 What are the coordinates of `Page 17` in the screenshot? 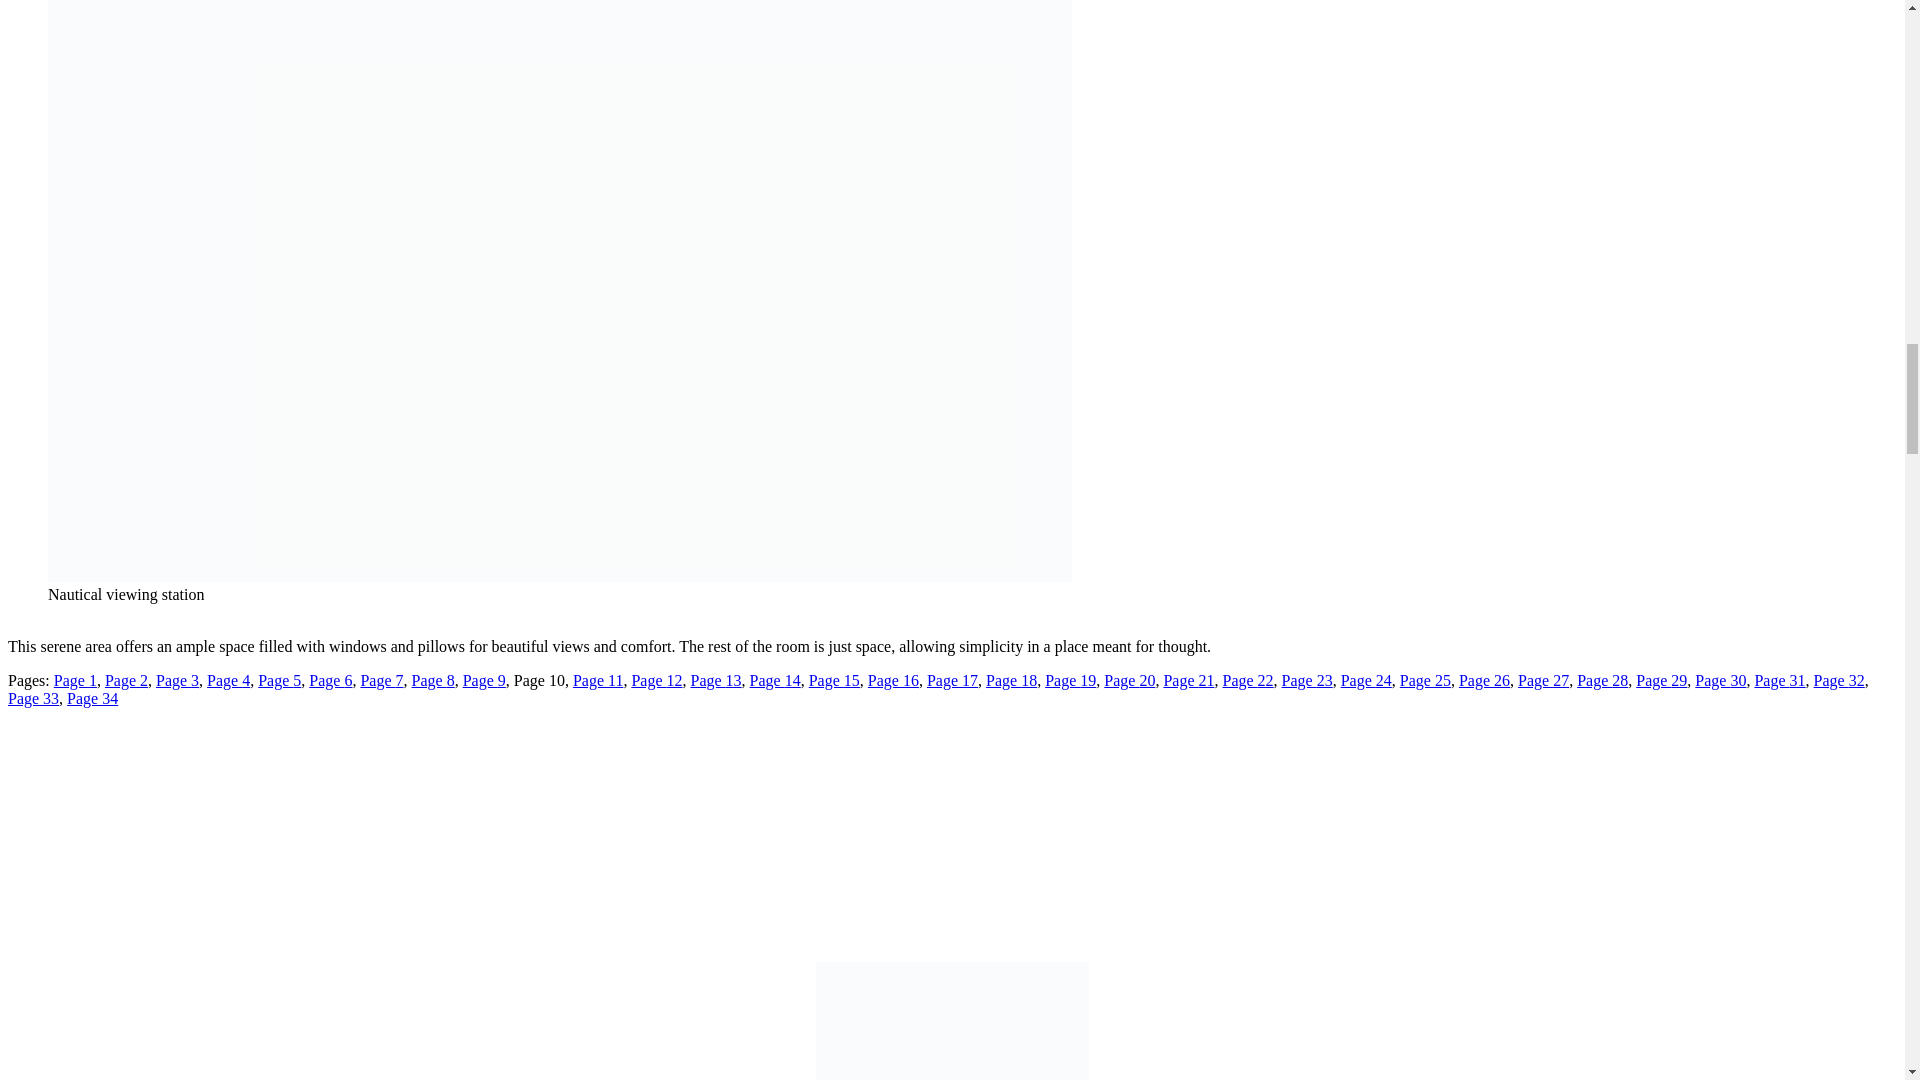 It's located at (952, 680).